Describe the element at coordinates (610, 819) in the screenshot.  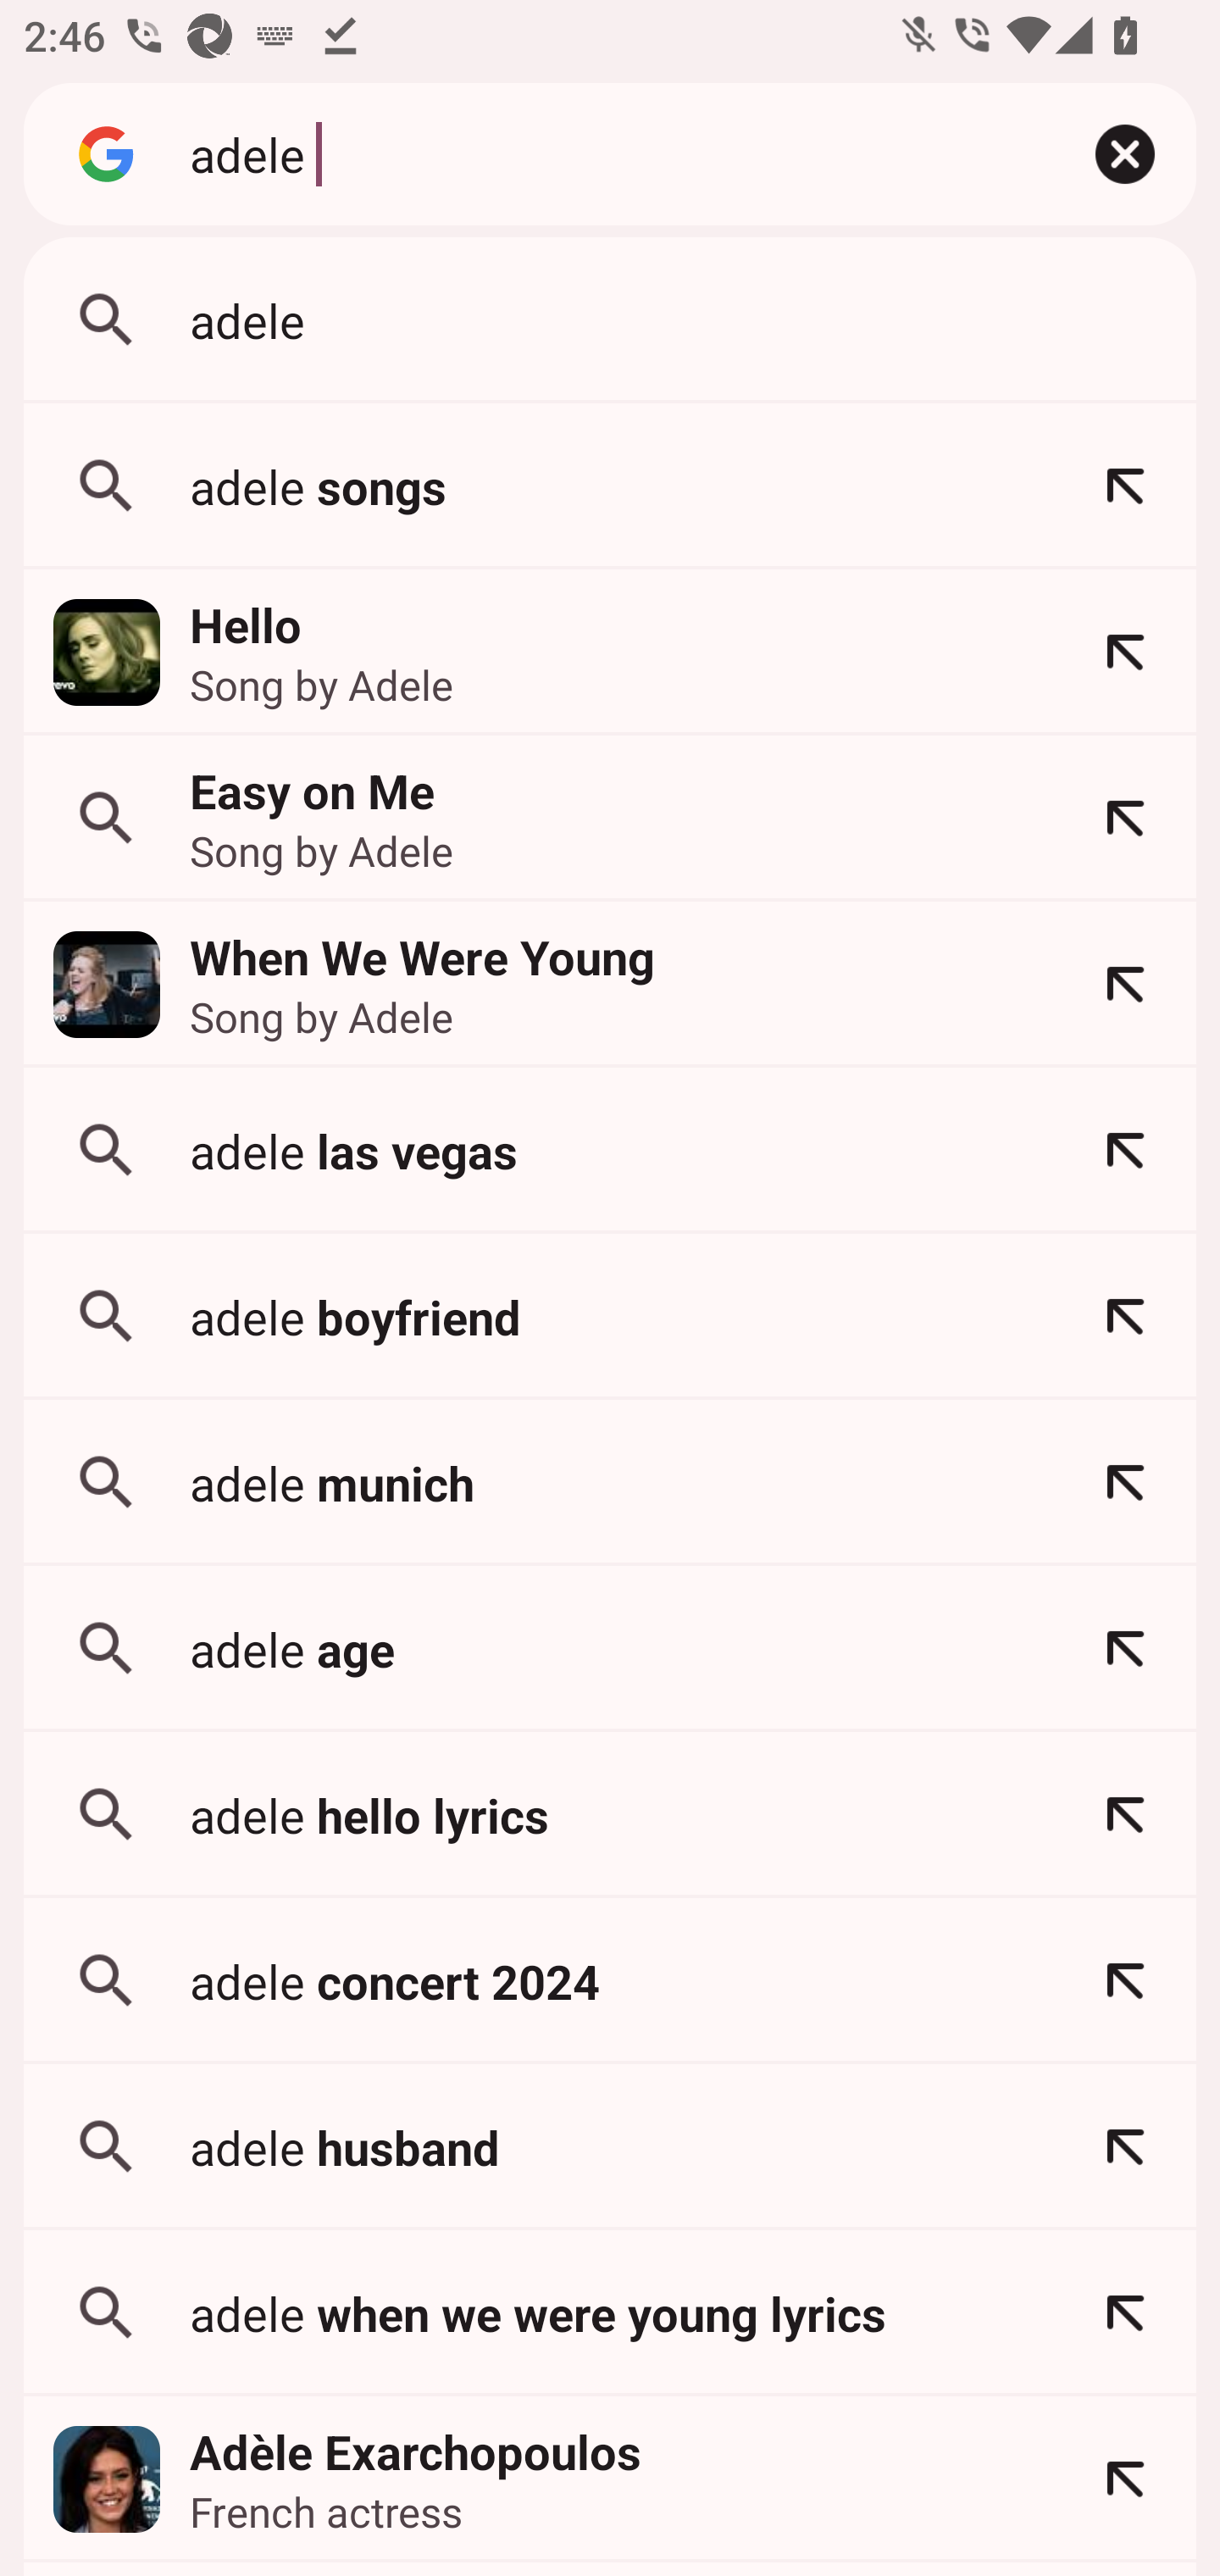
I see `Easy on Me Song by Adele Refine: adele easy on me` at that location.